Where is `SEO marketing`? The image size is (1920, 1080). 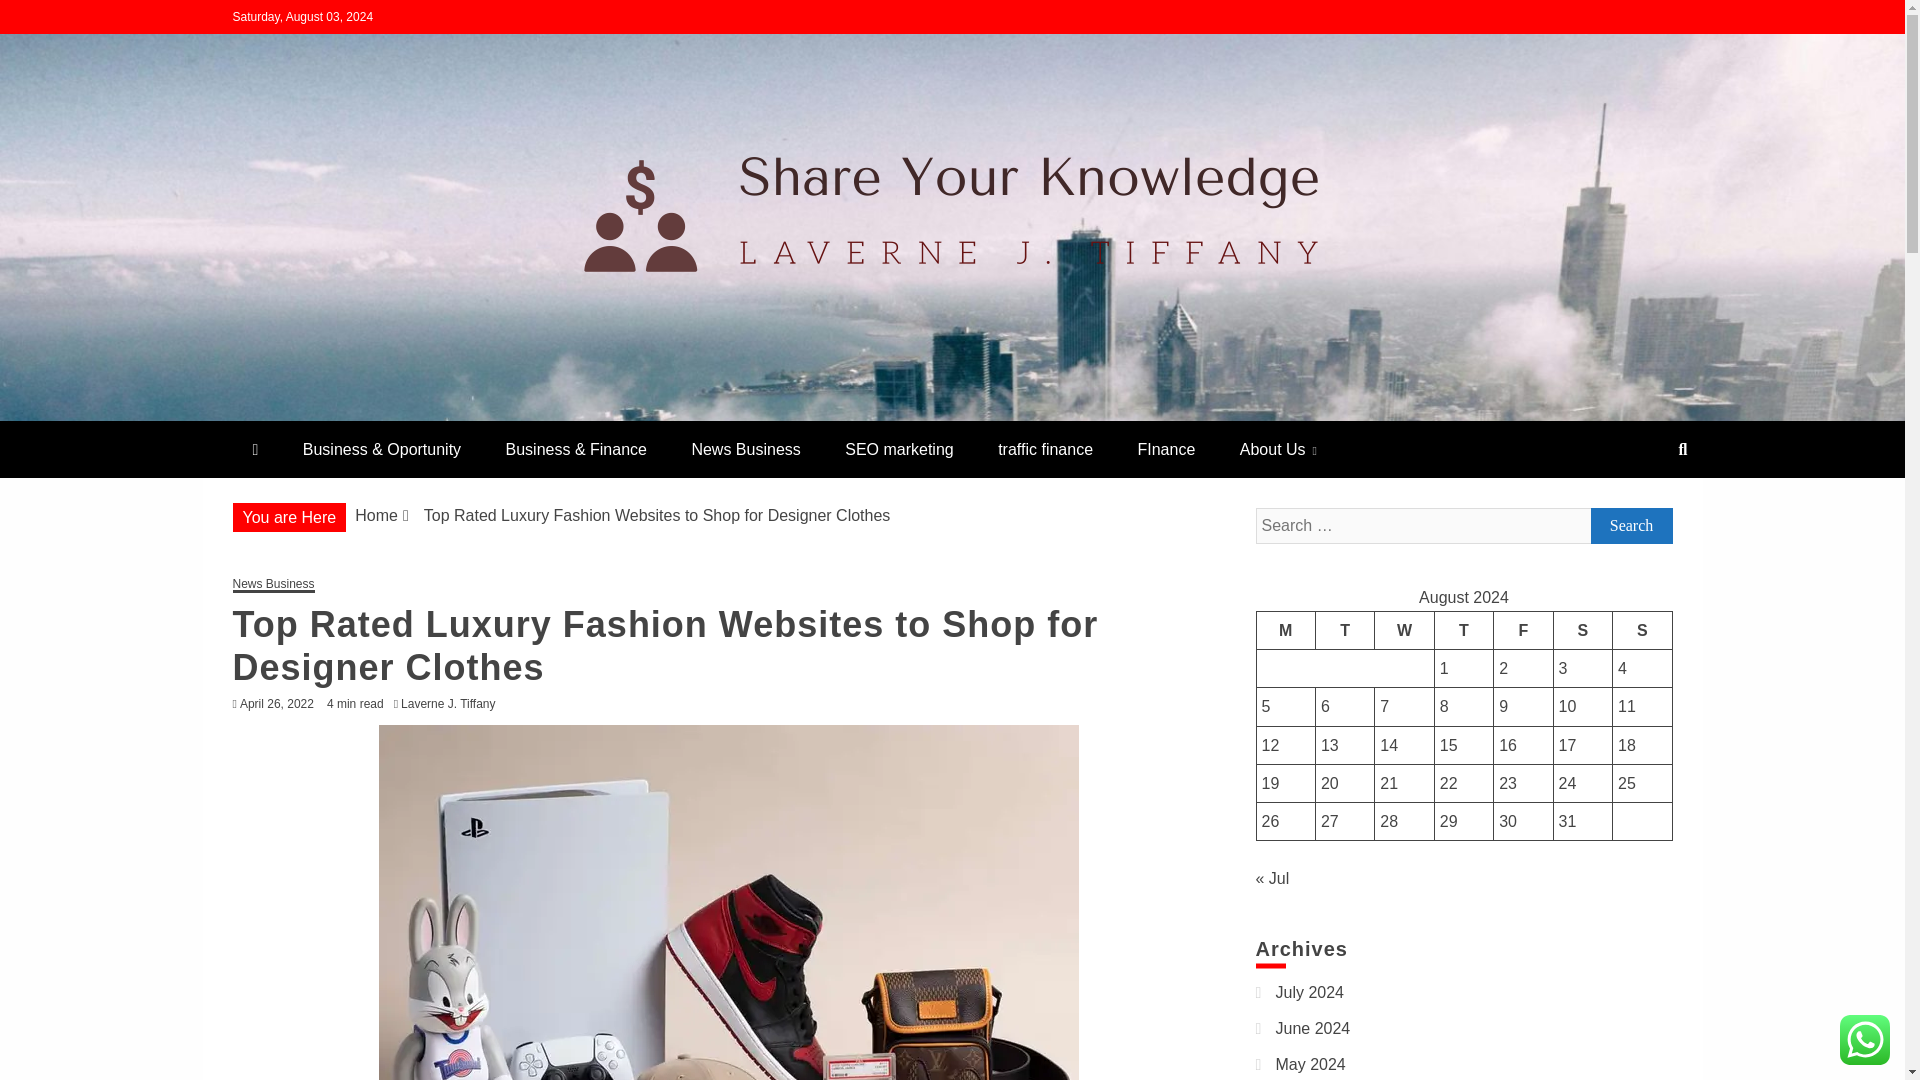
SEO marketing is located at coordinates (899, 450).